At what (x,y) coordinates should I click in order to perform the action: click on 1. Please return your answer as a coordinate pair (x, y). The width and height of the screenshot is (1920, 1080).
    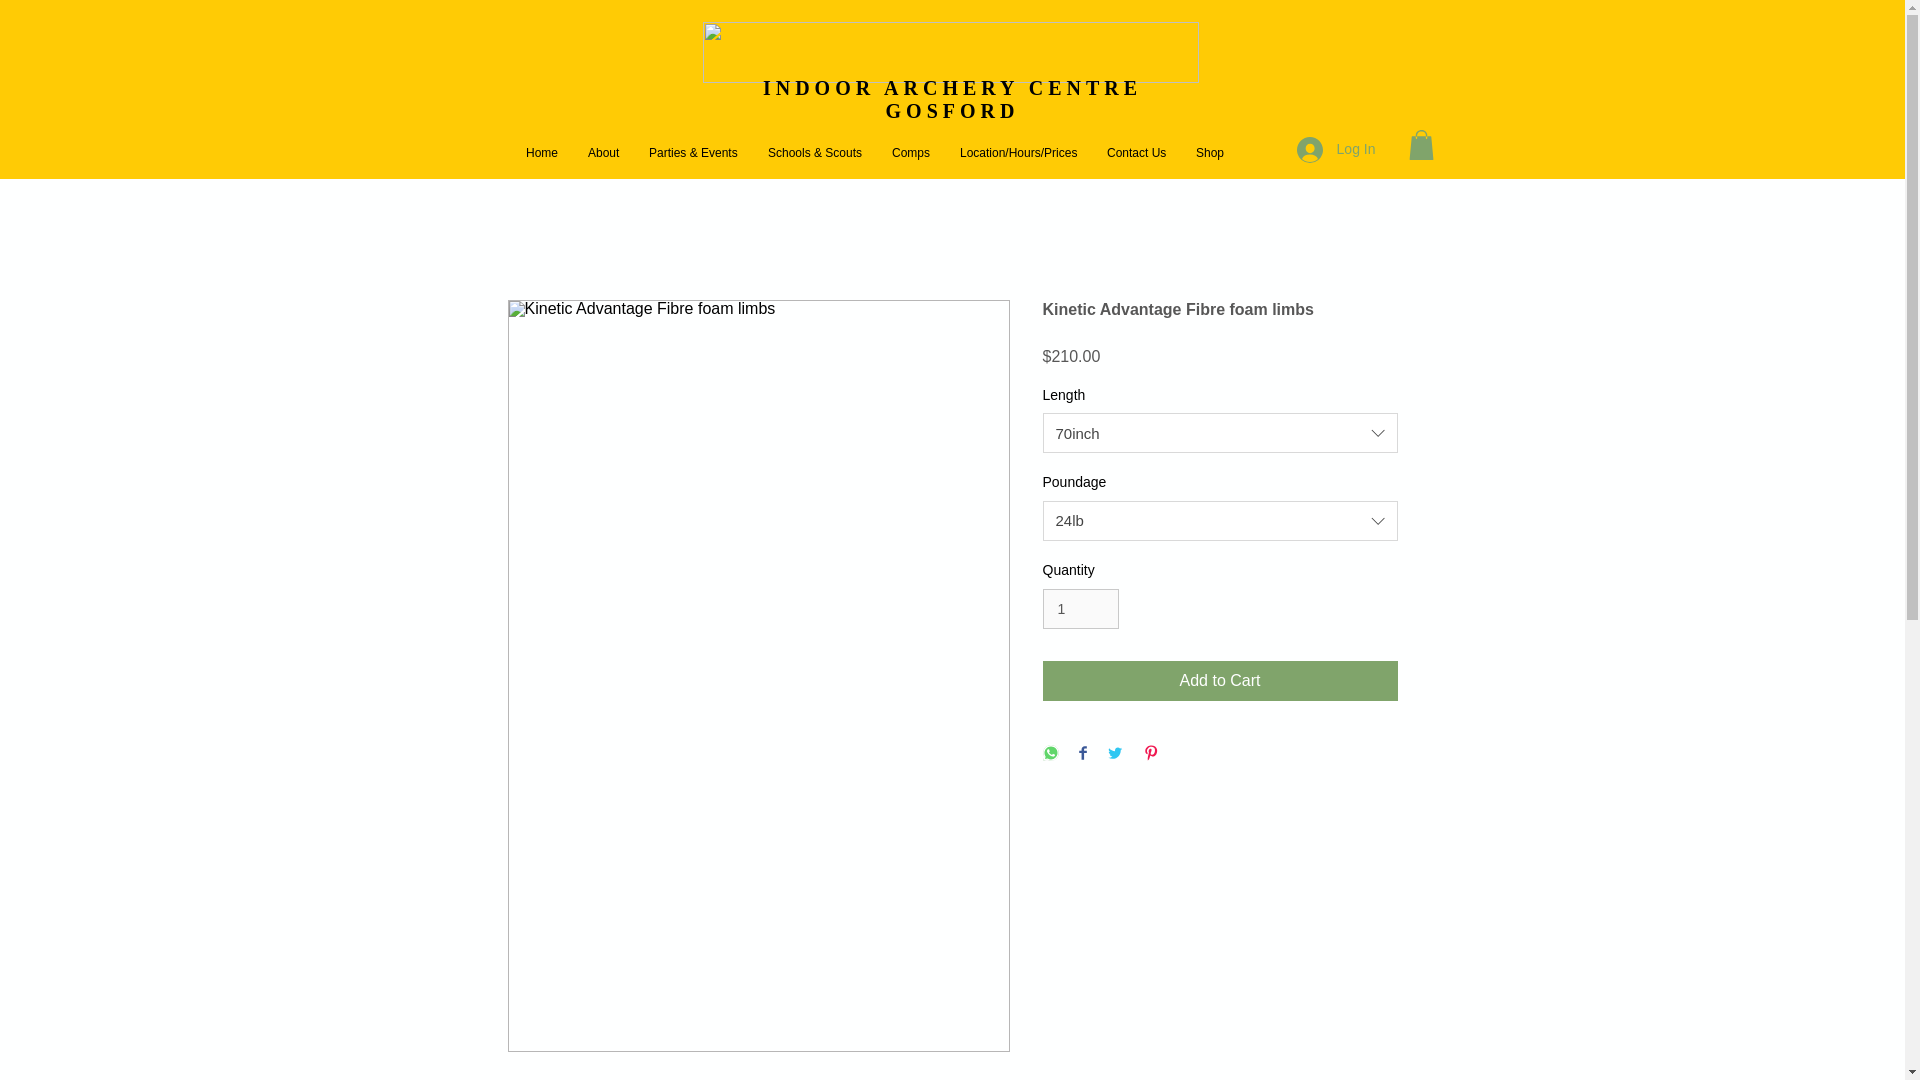
    Looking at the image, I should click on (1080, 608).